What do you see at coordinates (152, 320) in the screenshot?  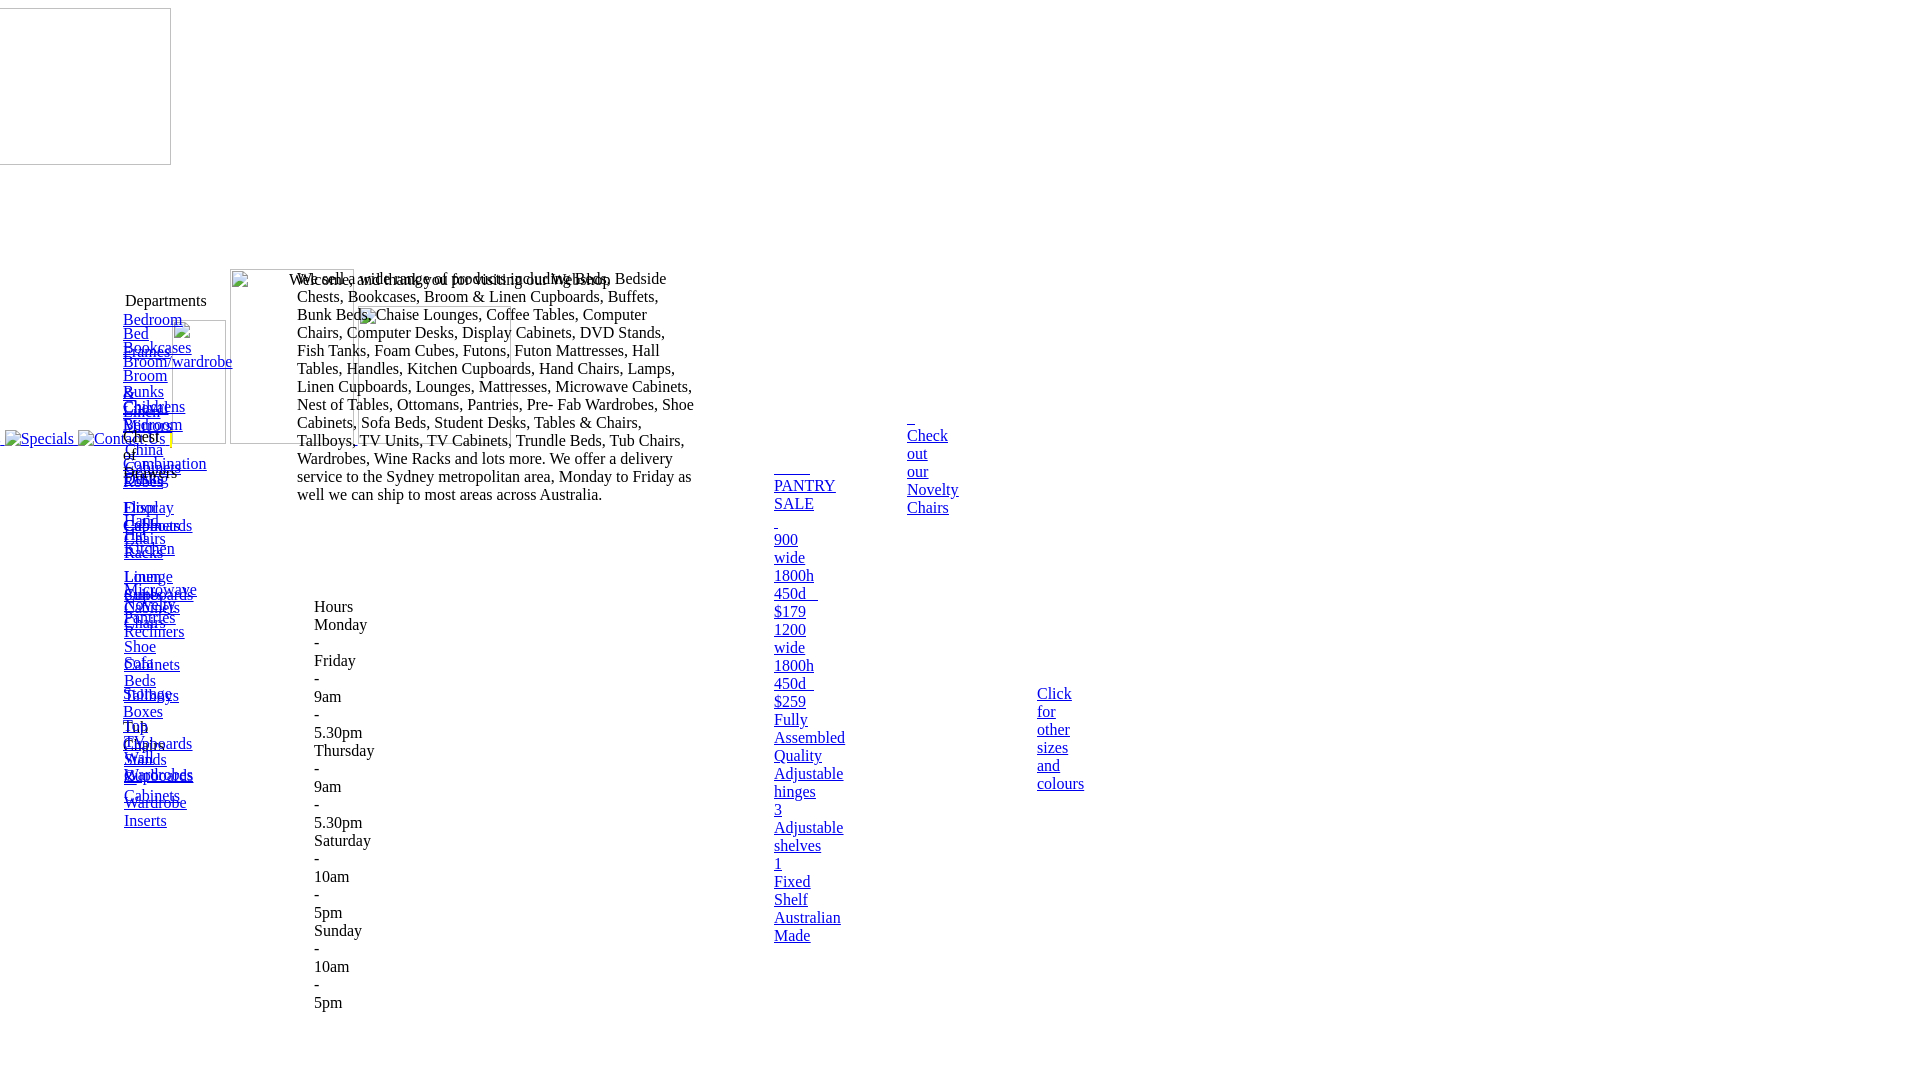 I see `Bedroom` at bounding box center [152, 320].